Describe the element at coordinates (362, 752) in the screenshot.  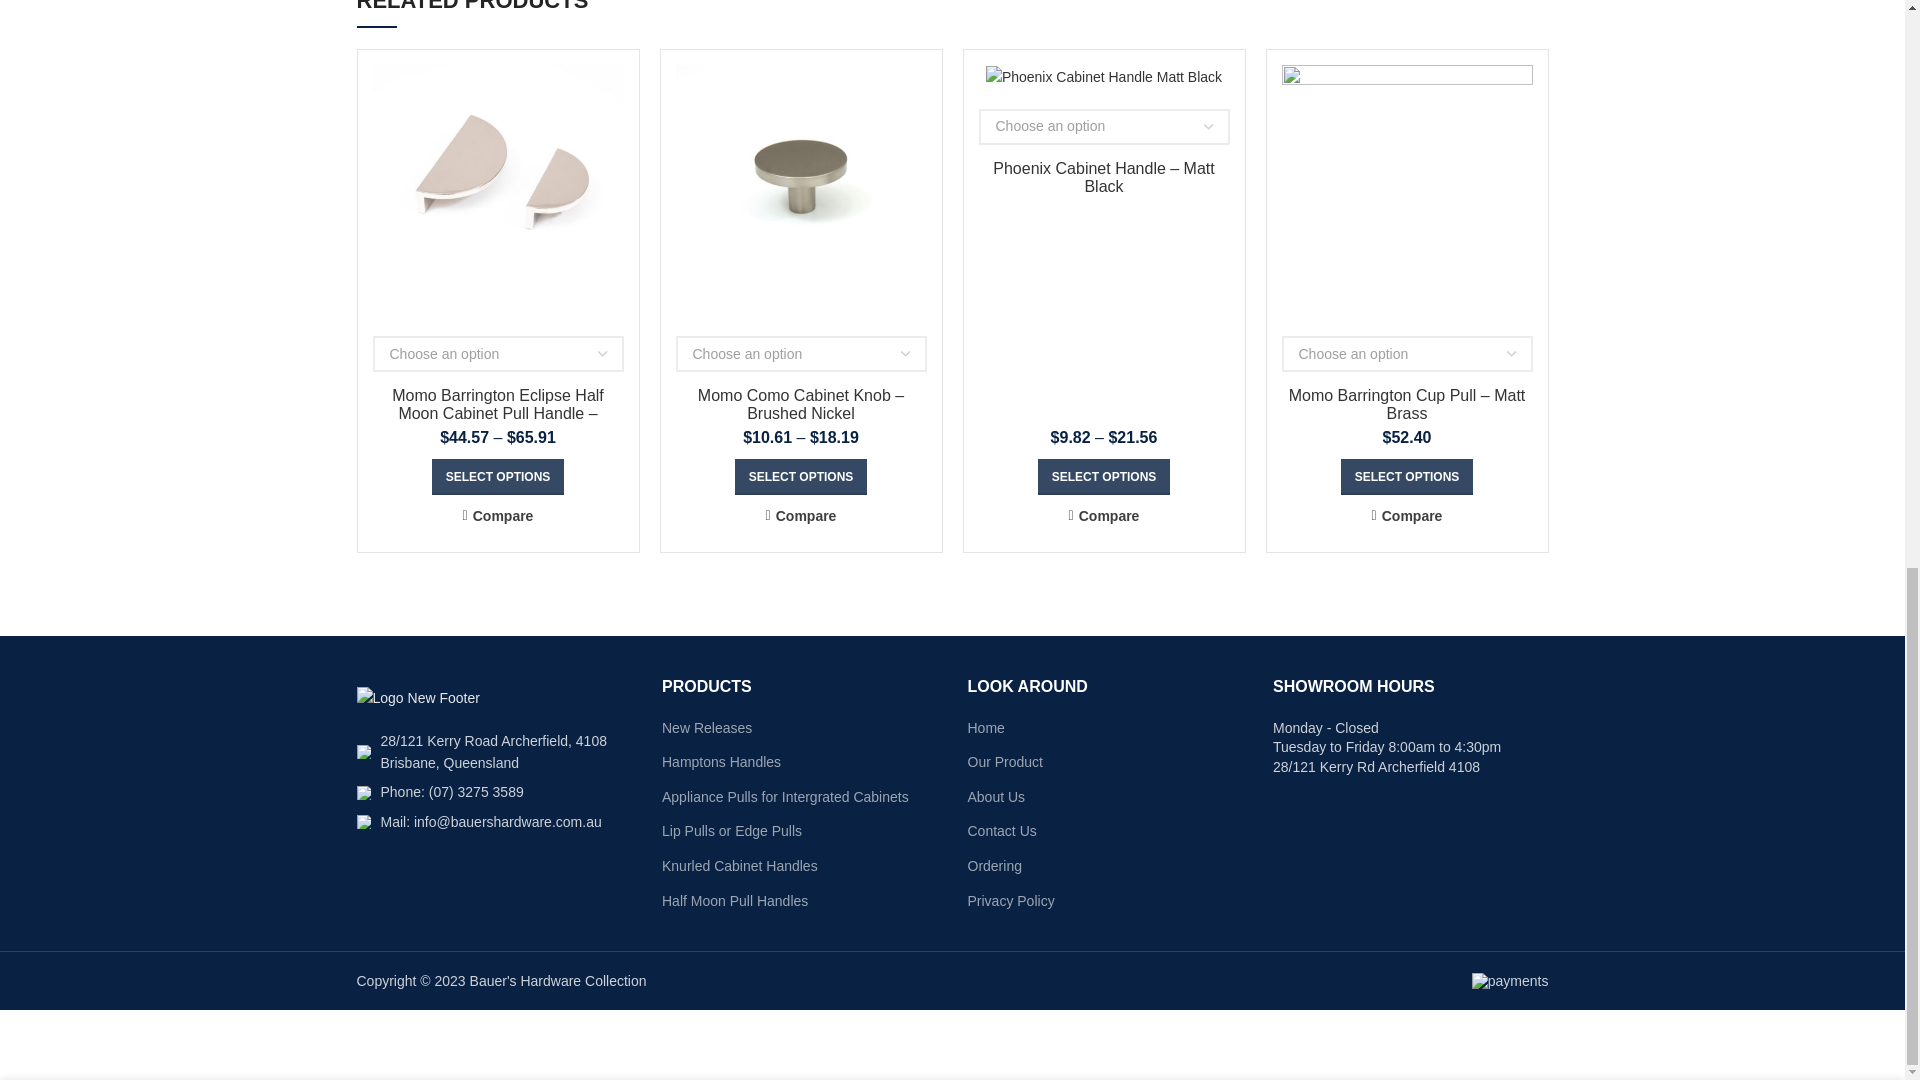
I see `wd cursor dark` at that location.